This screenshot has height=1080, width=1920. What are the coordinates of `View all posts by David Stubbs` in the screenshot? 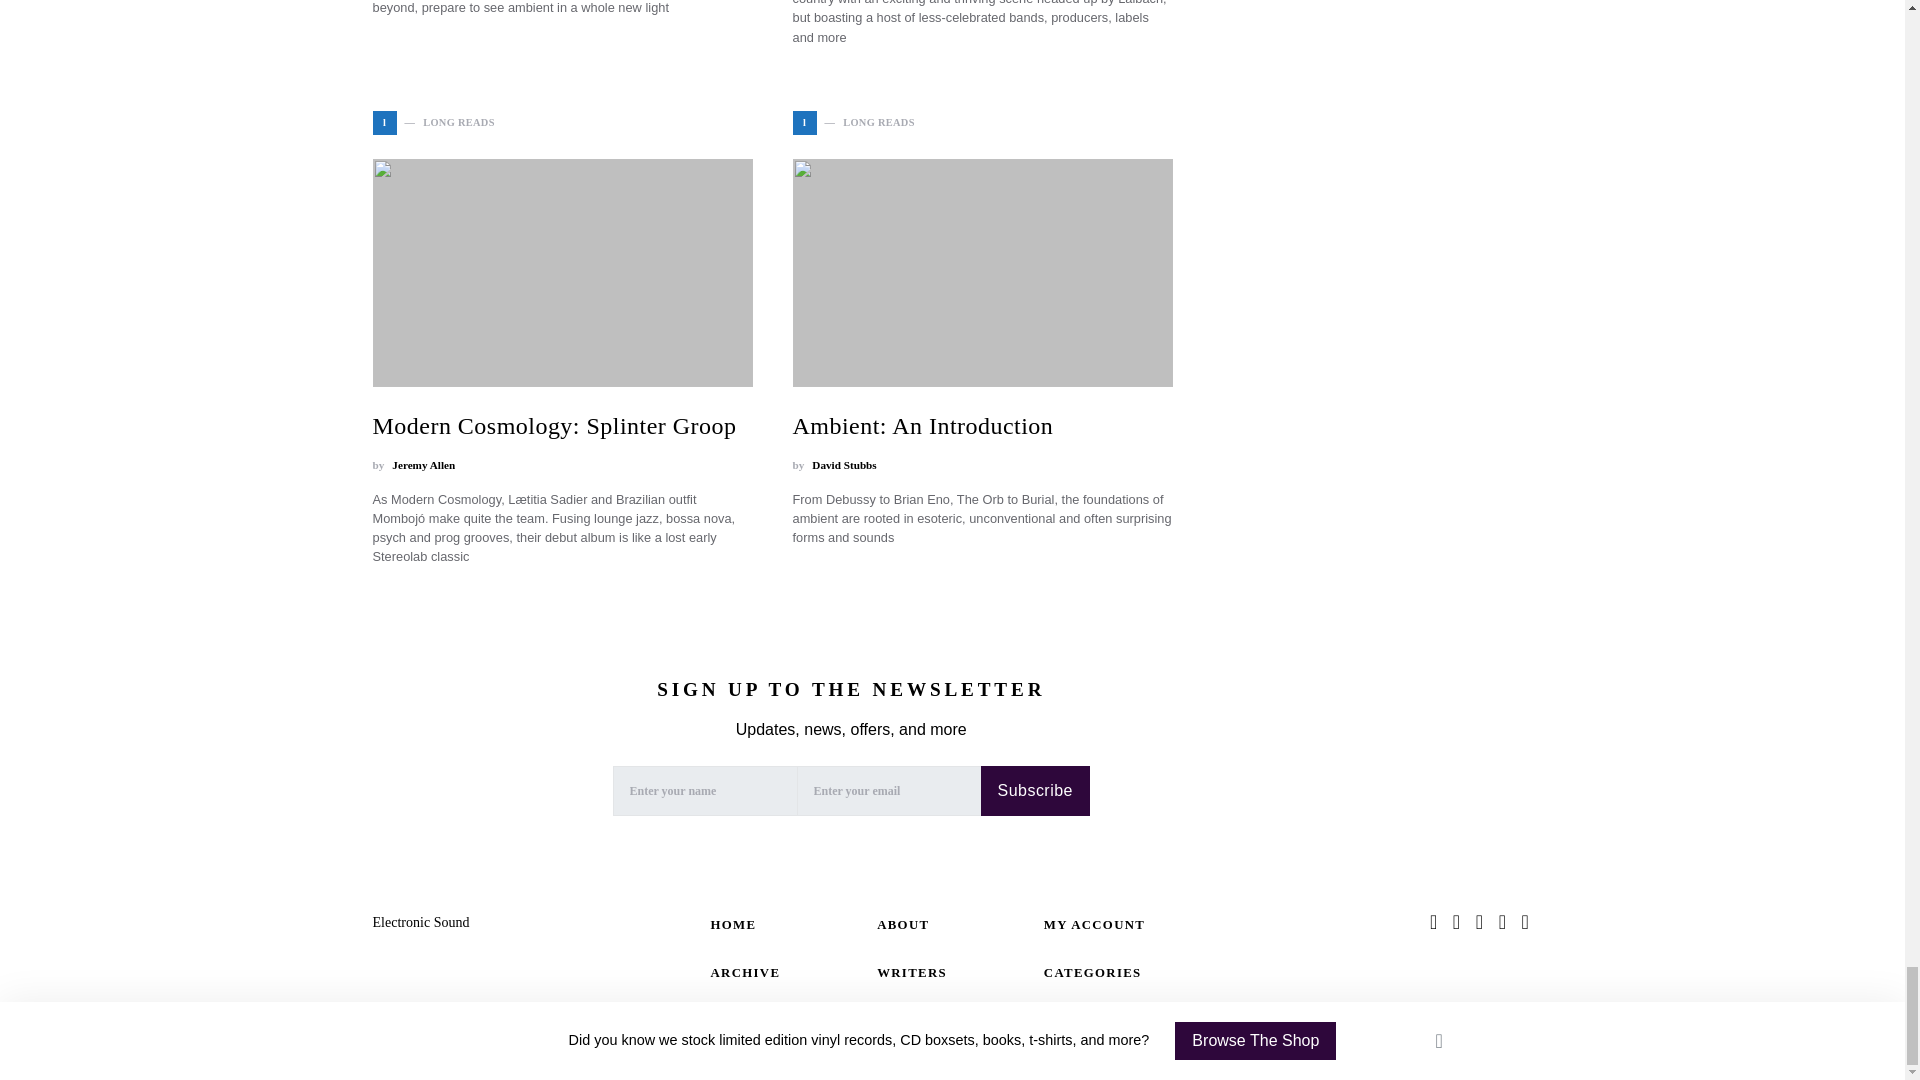 It's located at (844, 465).